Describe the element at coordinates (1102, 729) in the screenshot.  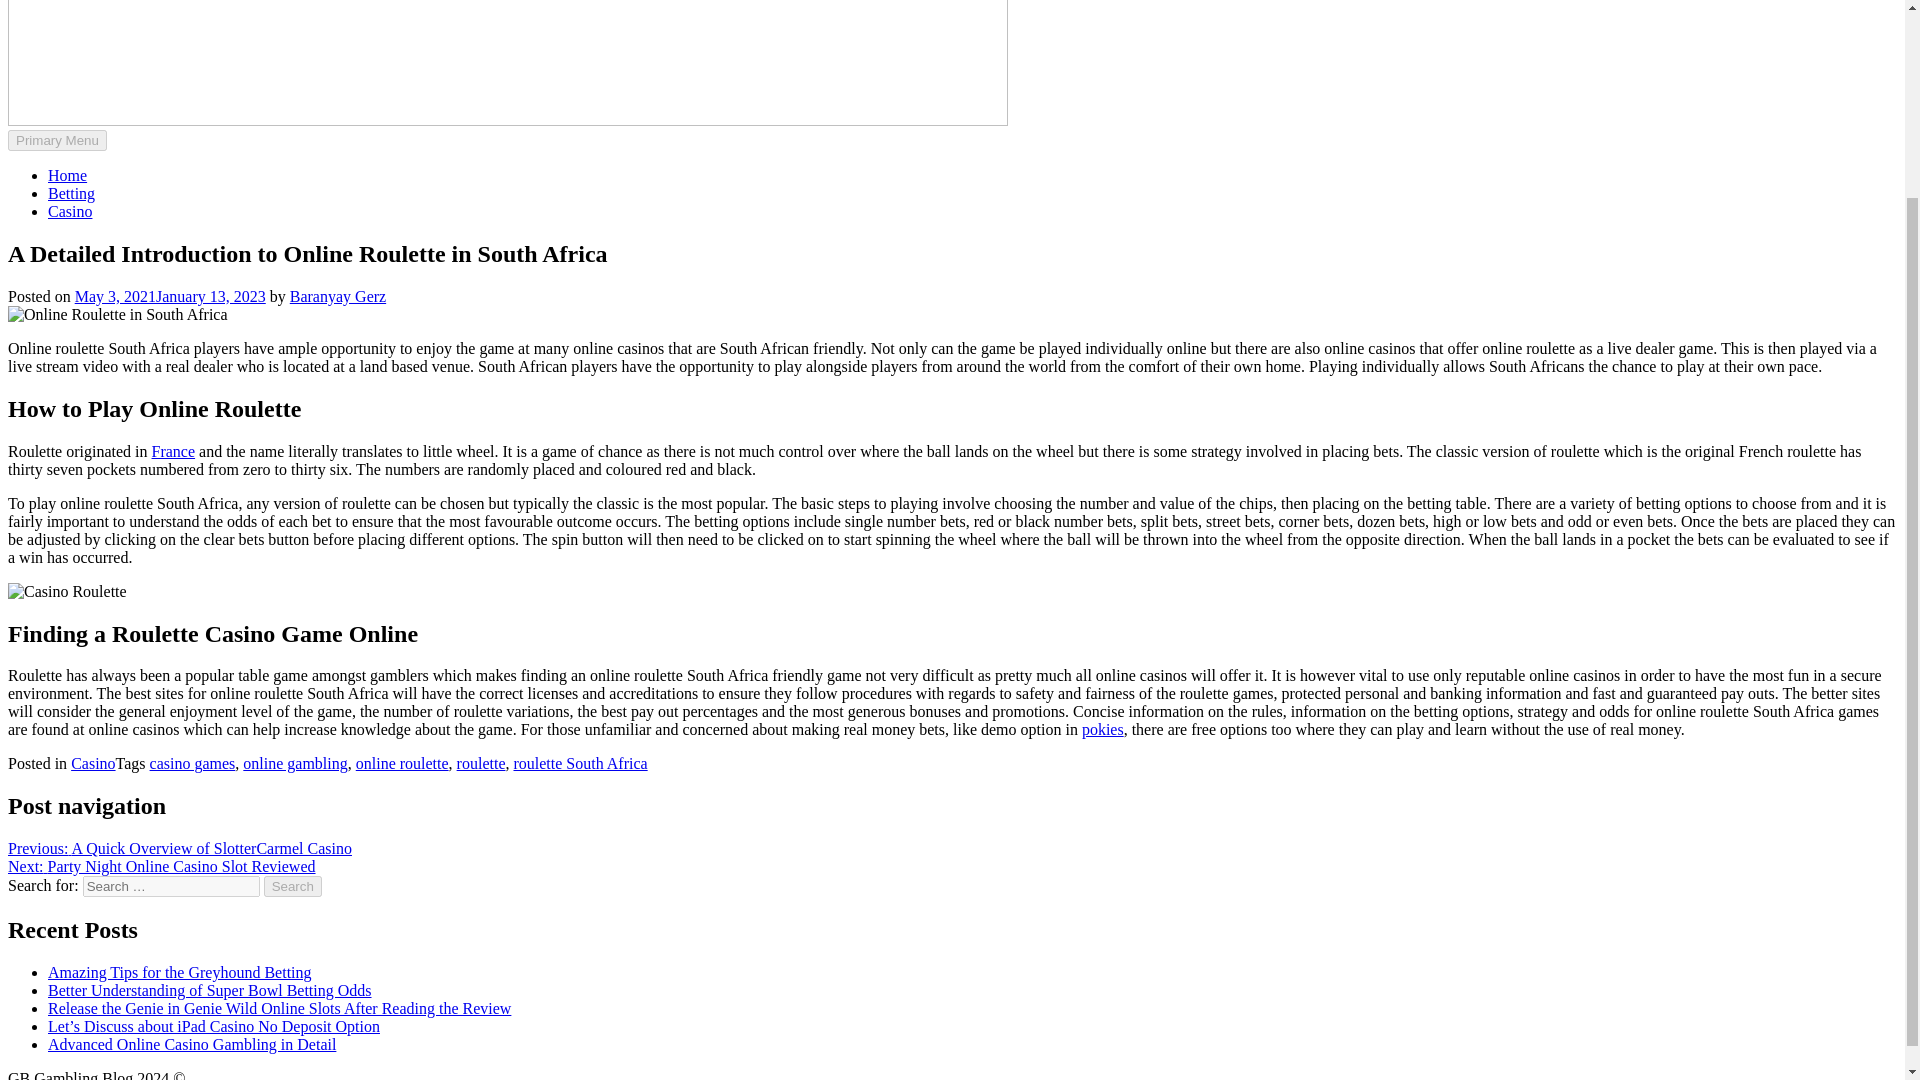
I see `pokies` at that location.